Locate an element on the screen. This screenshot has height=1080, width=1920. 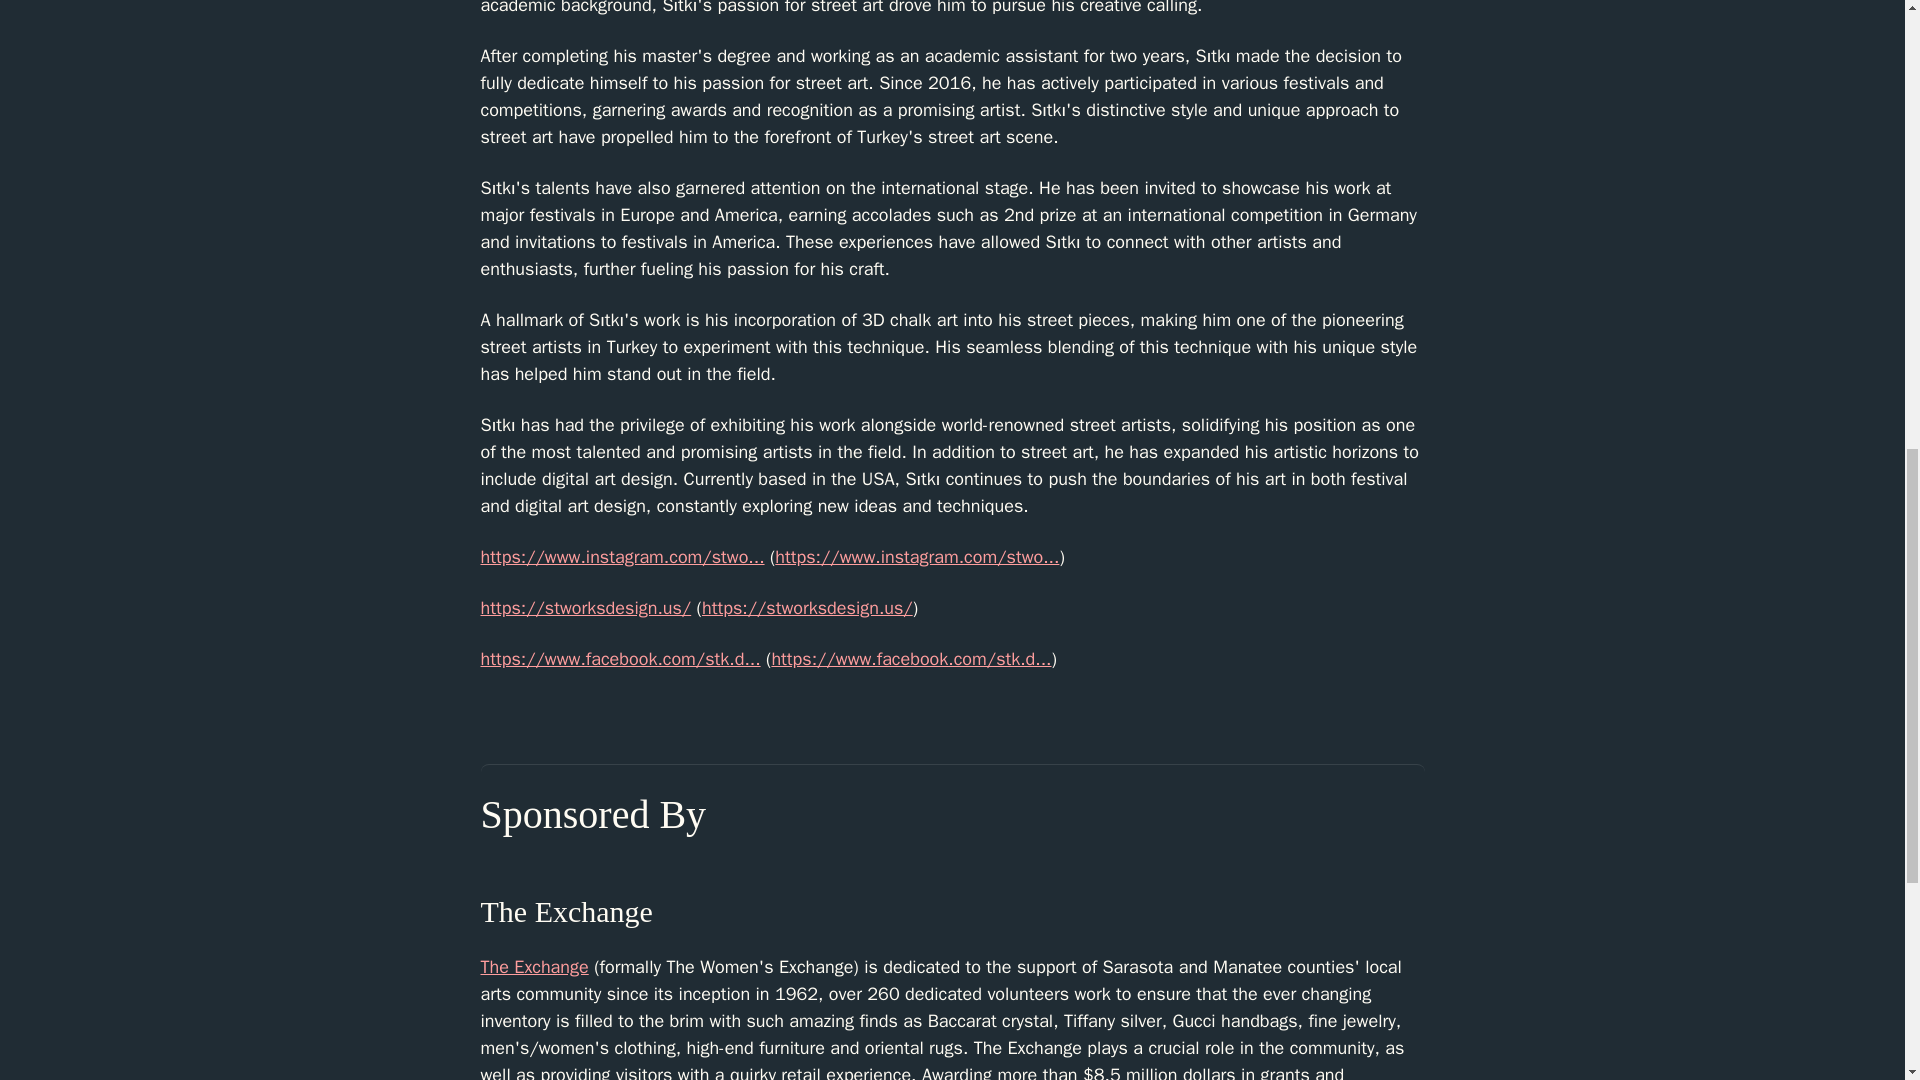
The Exchange is located at coordinates (534, 966).